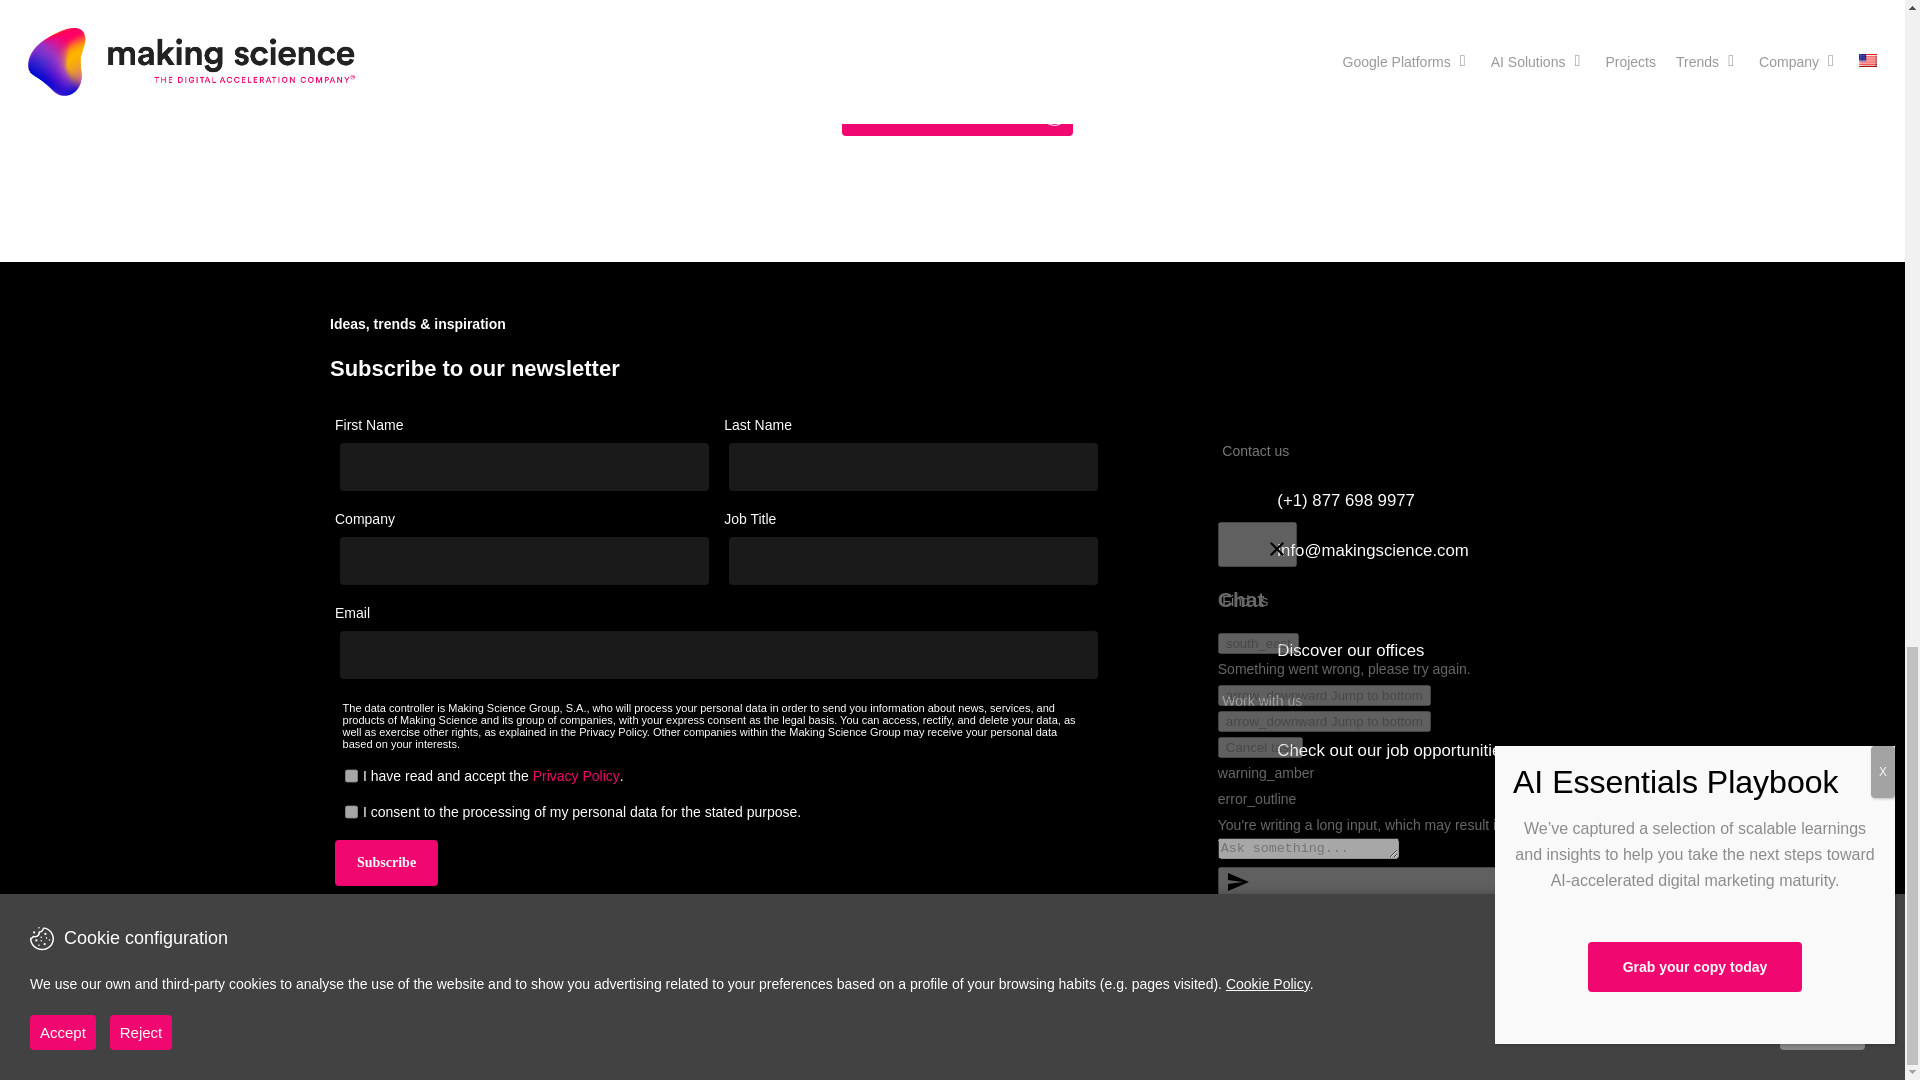 Image resolution: width=1920 pixels, height=1080 pixels. I want to click on fitnessdigital, so click(544, 11).